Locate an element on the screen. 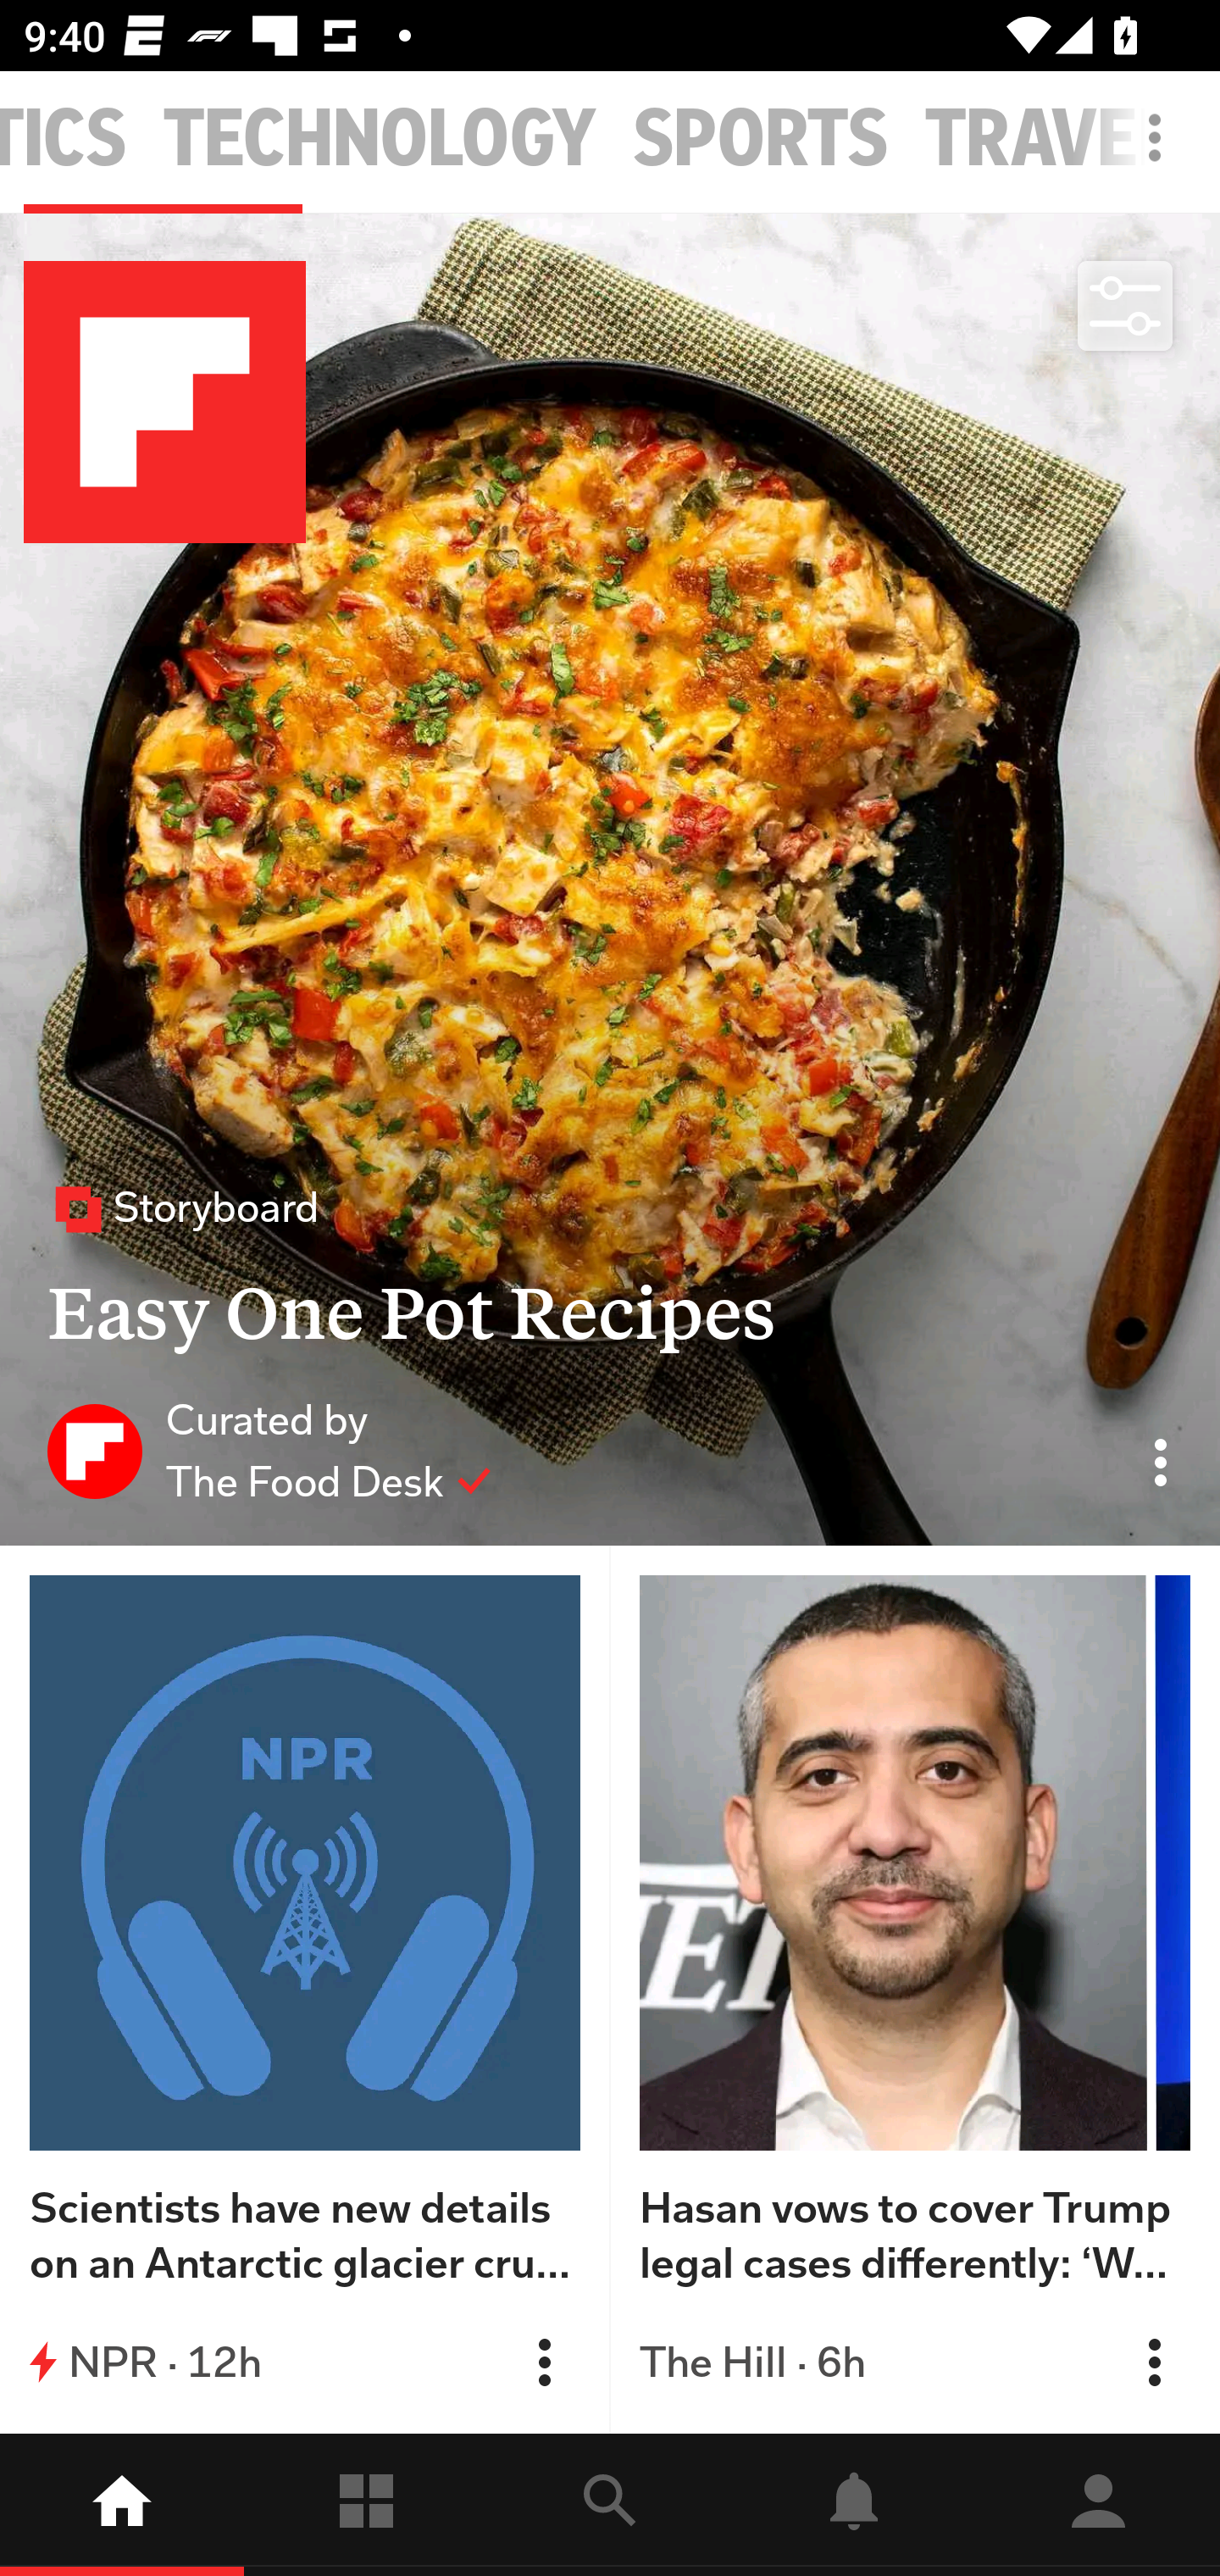 This screenshot has width=1220, height=2576. explore is located at coordinates (610, 2505).